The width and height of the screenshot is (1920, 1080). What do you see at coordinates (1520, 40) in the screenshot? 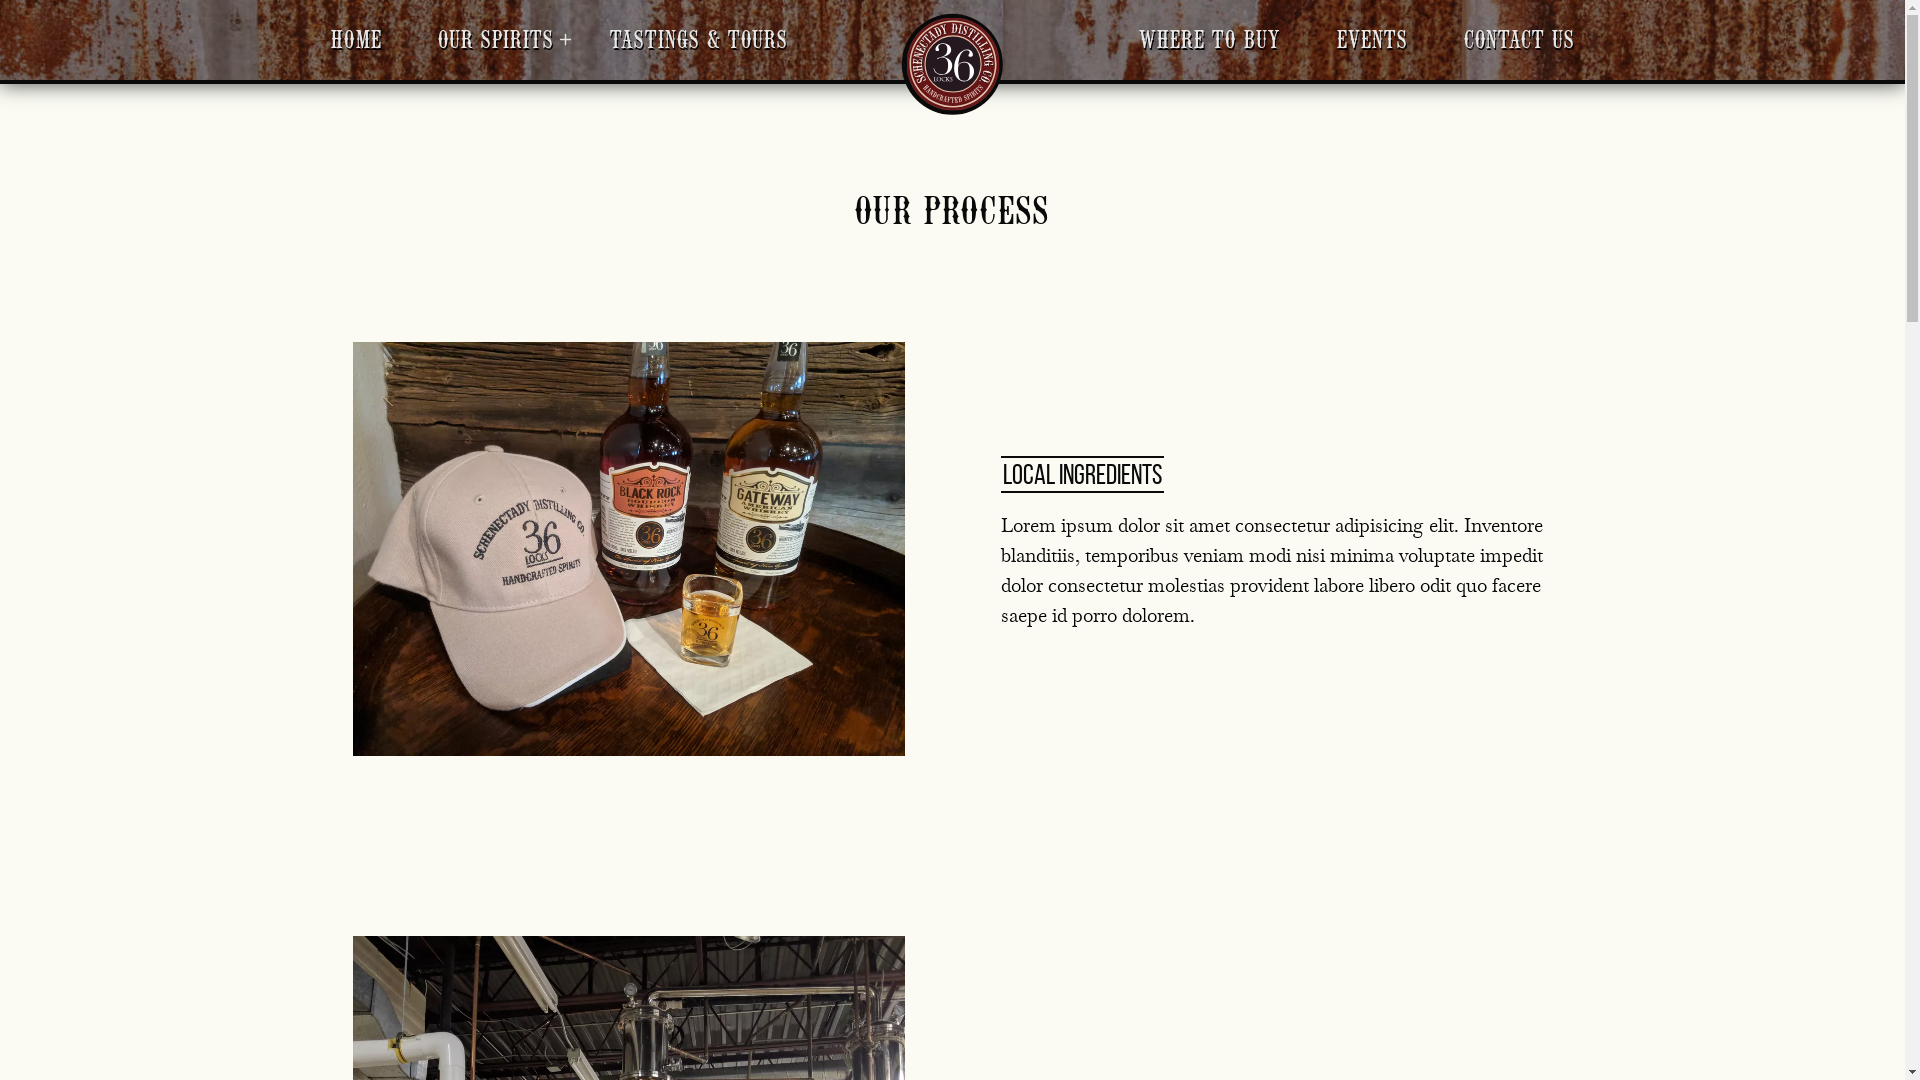
I see `Contact Us` at bounding box center [1520, 40].